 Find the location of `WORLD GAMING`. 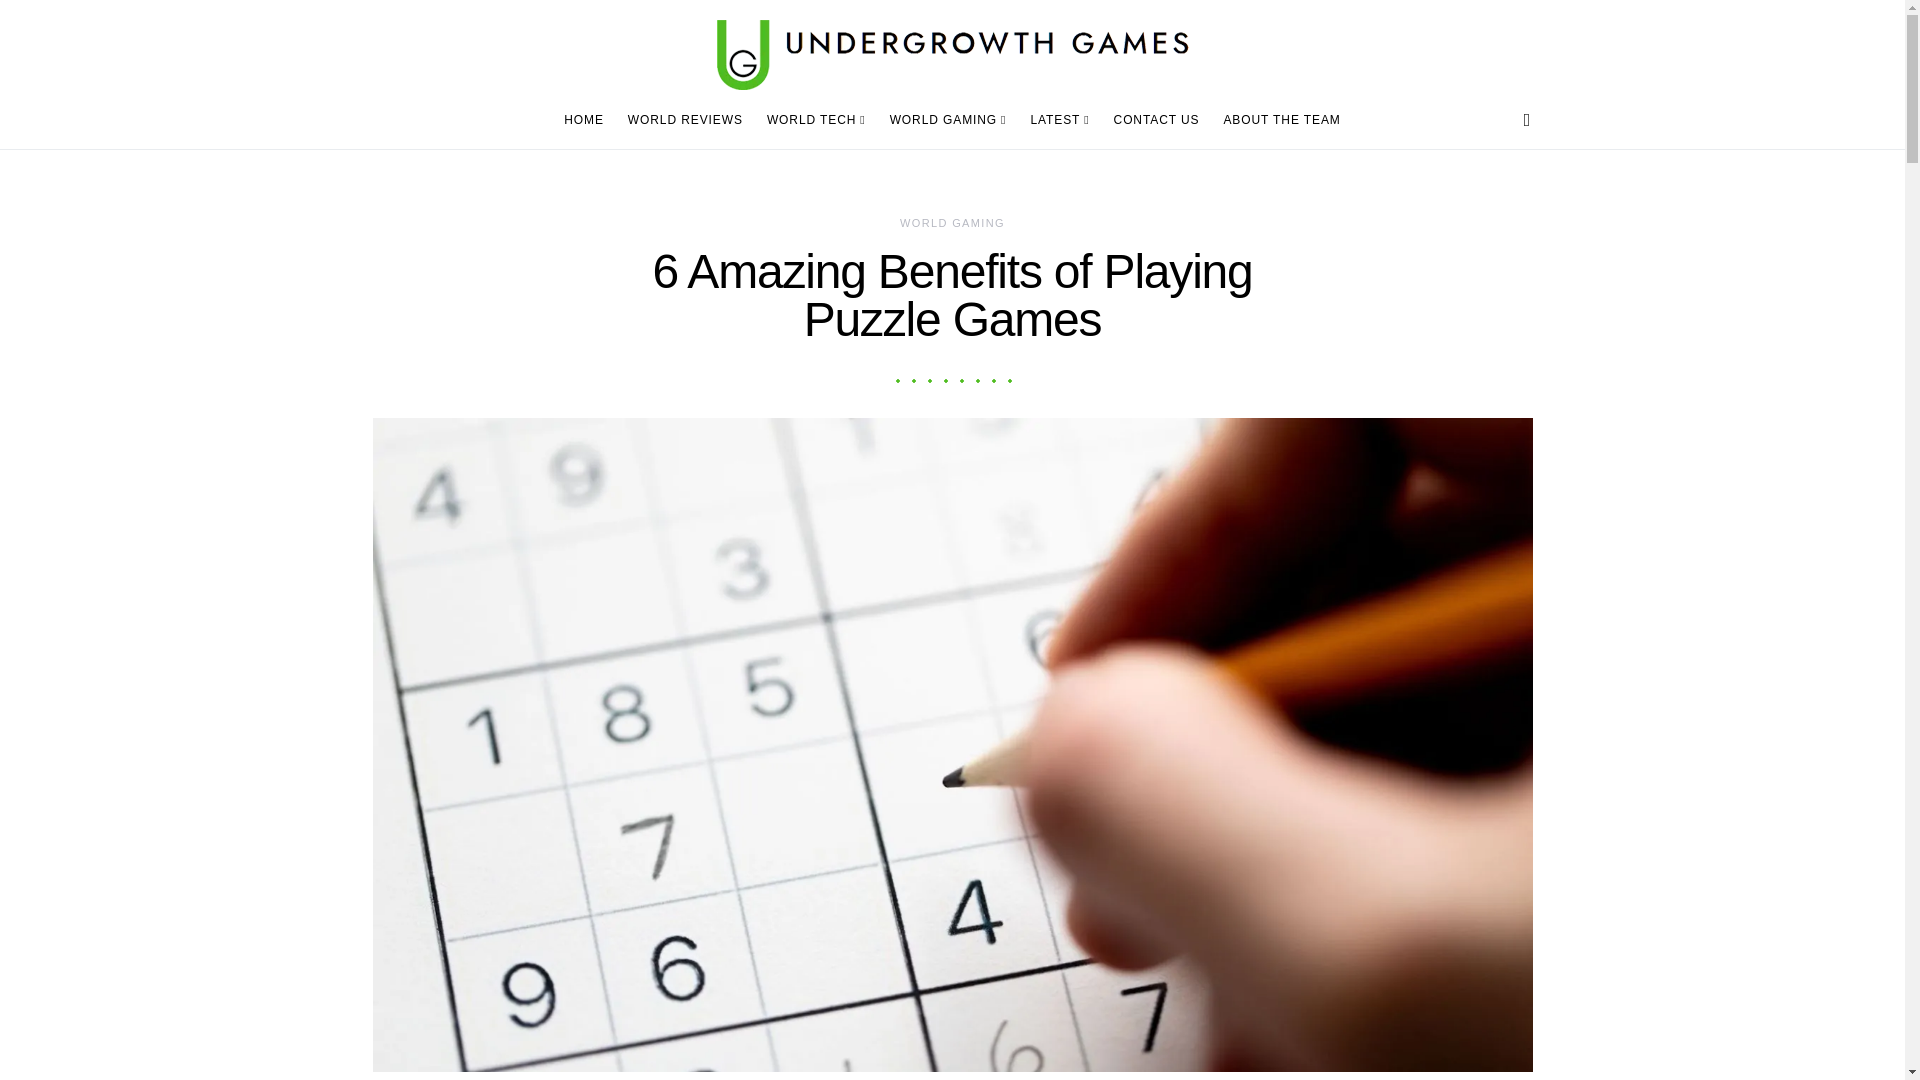

WORLD GAMING is located at coordinates (952, 222).